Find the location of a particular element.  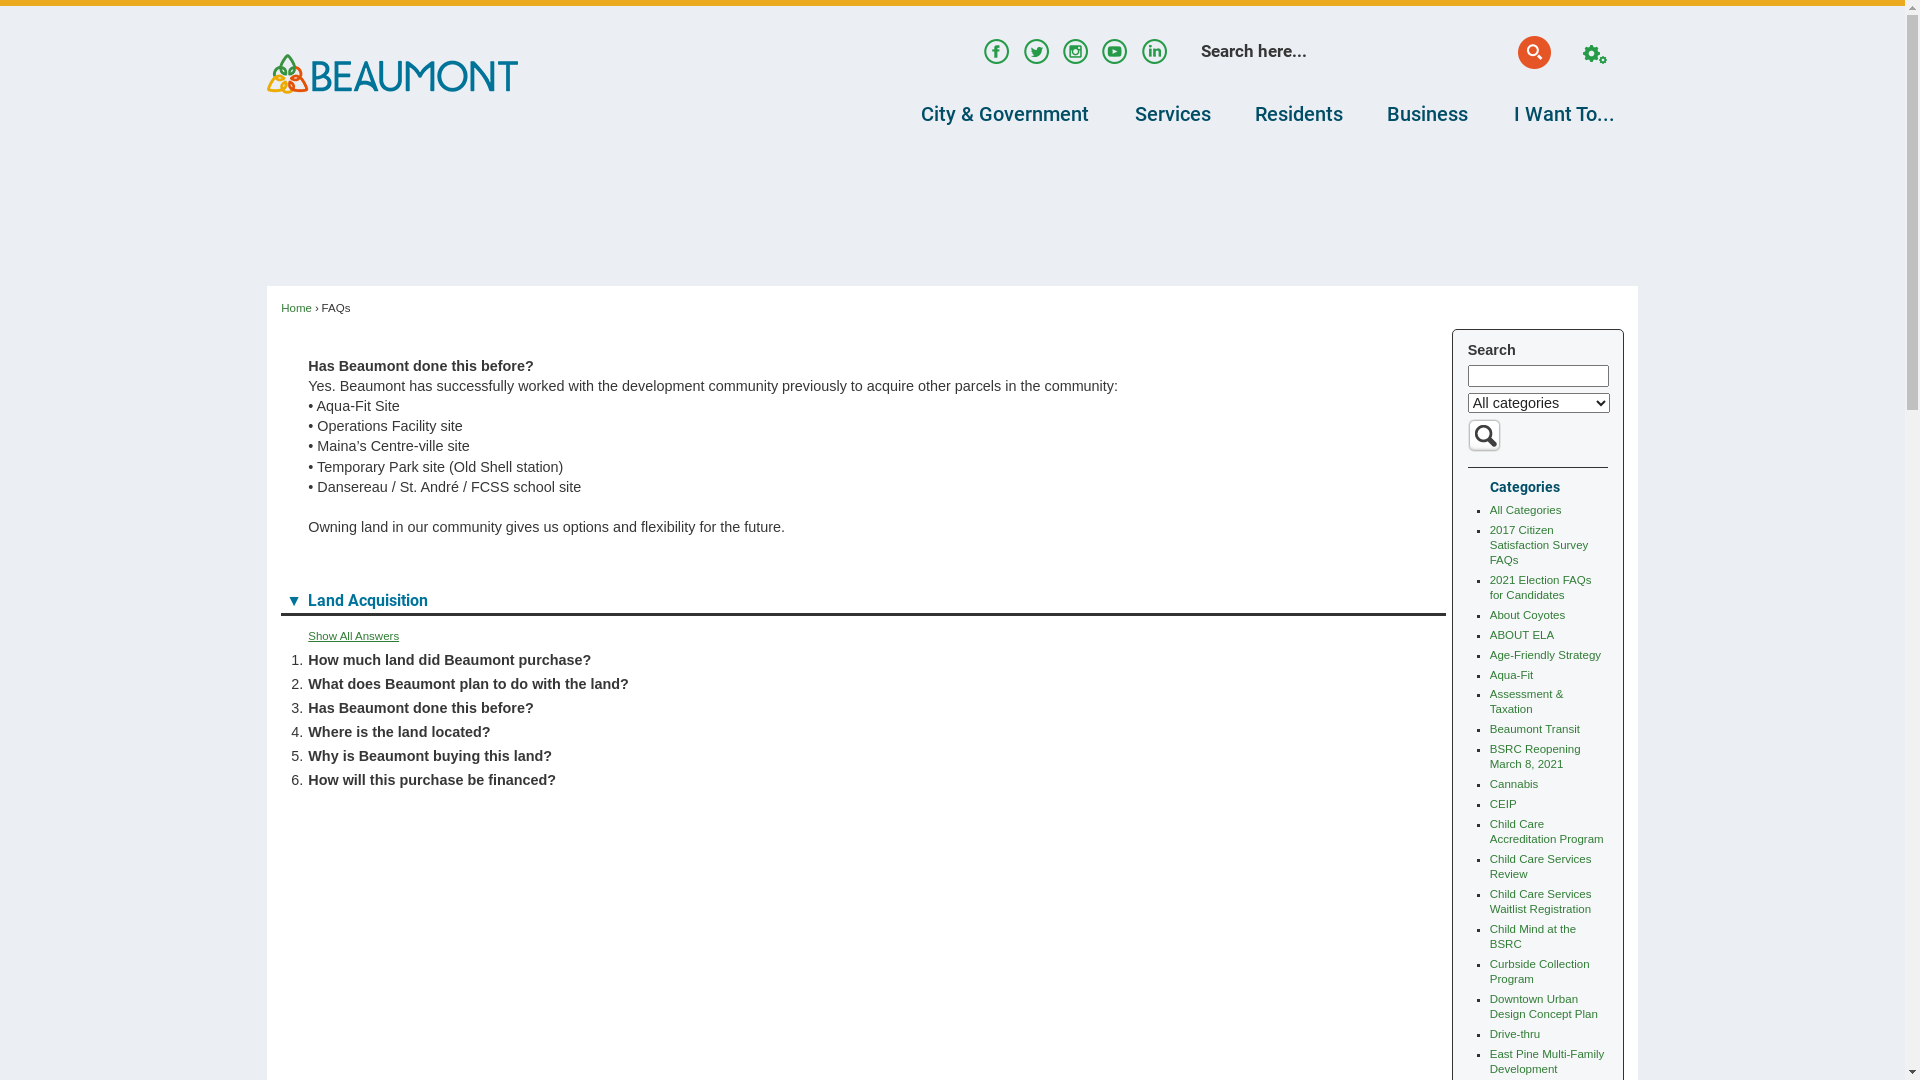

Cannabis is located at coordinates (1514, 784).